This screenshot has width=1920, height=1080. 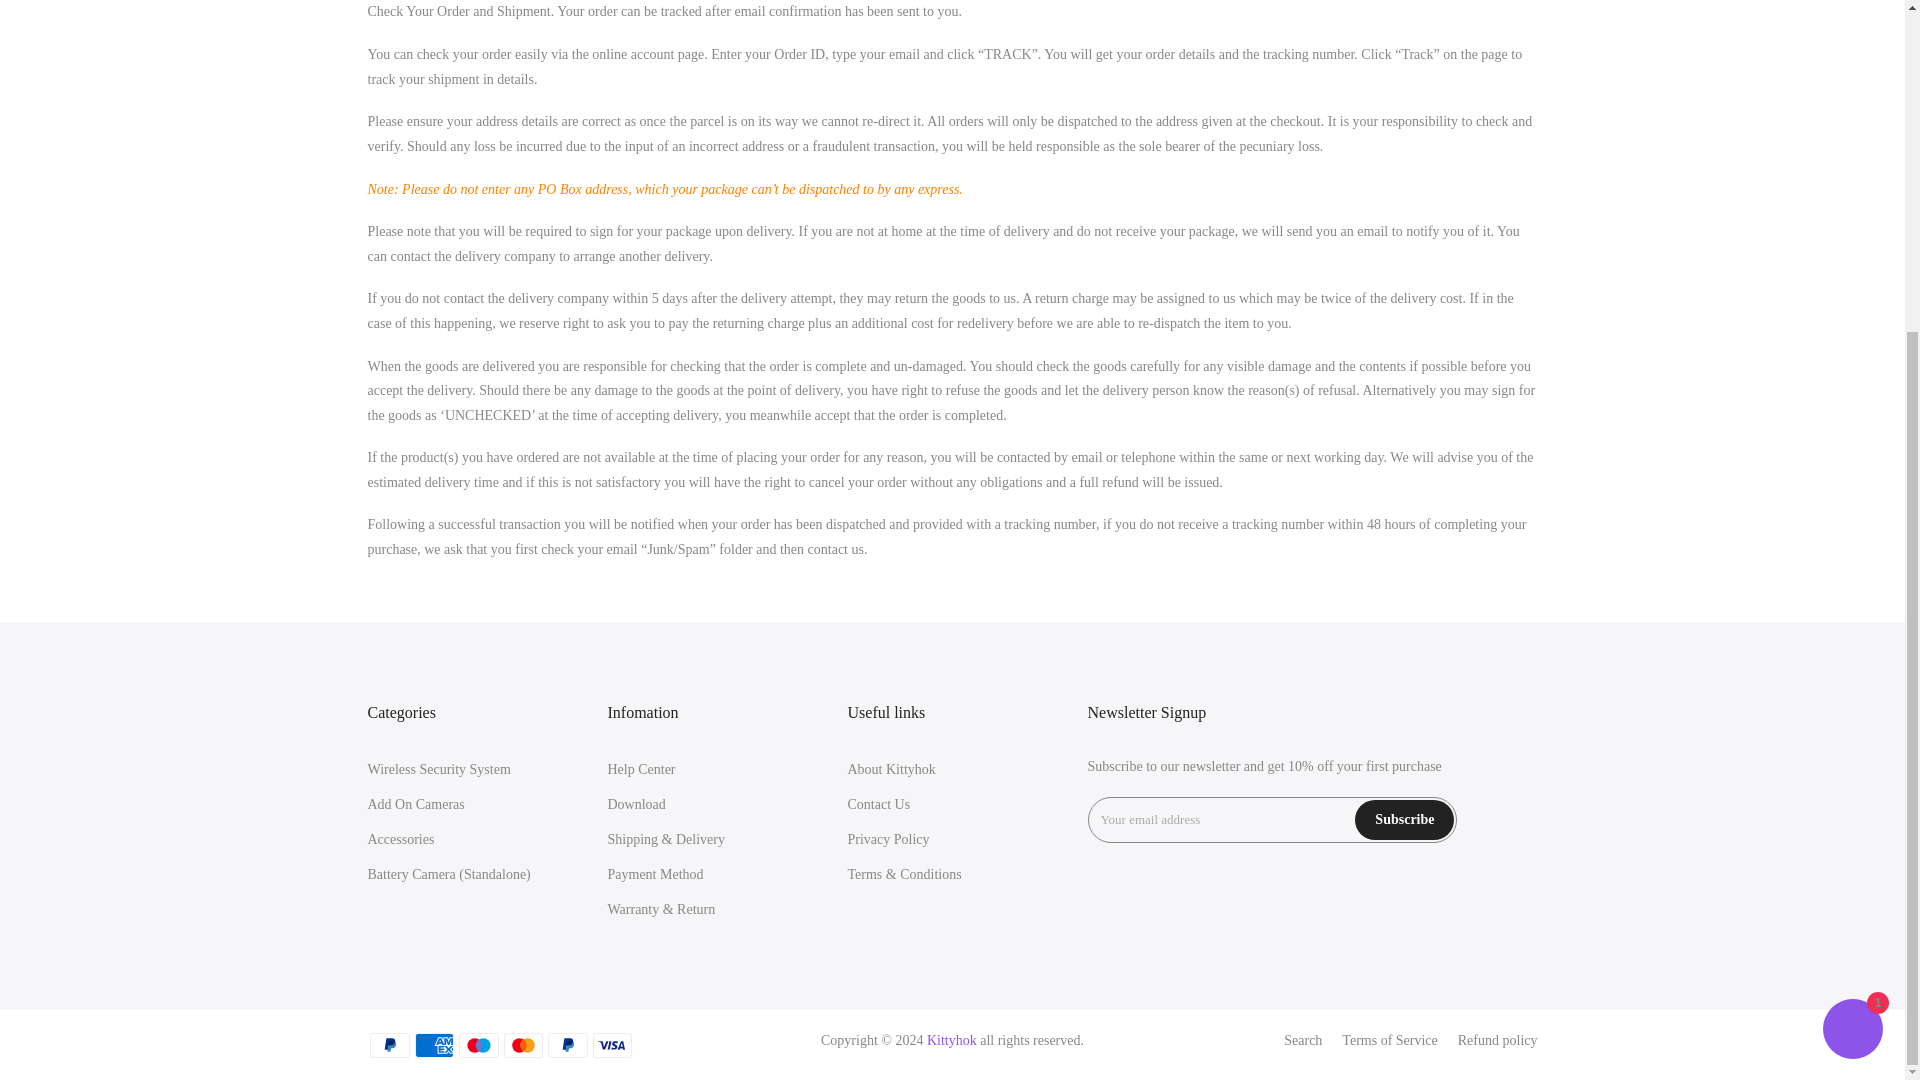 What do you see at coordinates (1852, 564) in the screenshot?
I see `Shopify online store chat` at bounding box center [1852, 564].